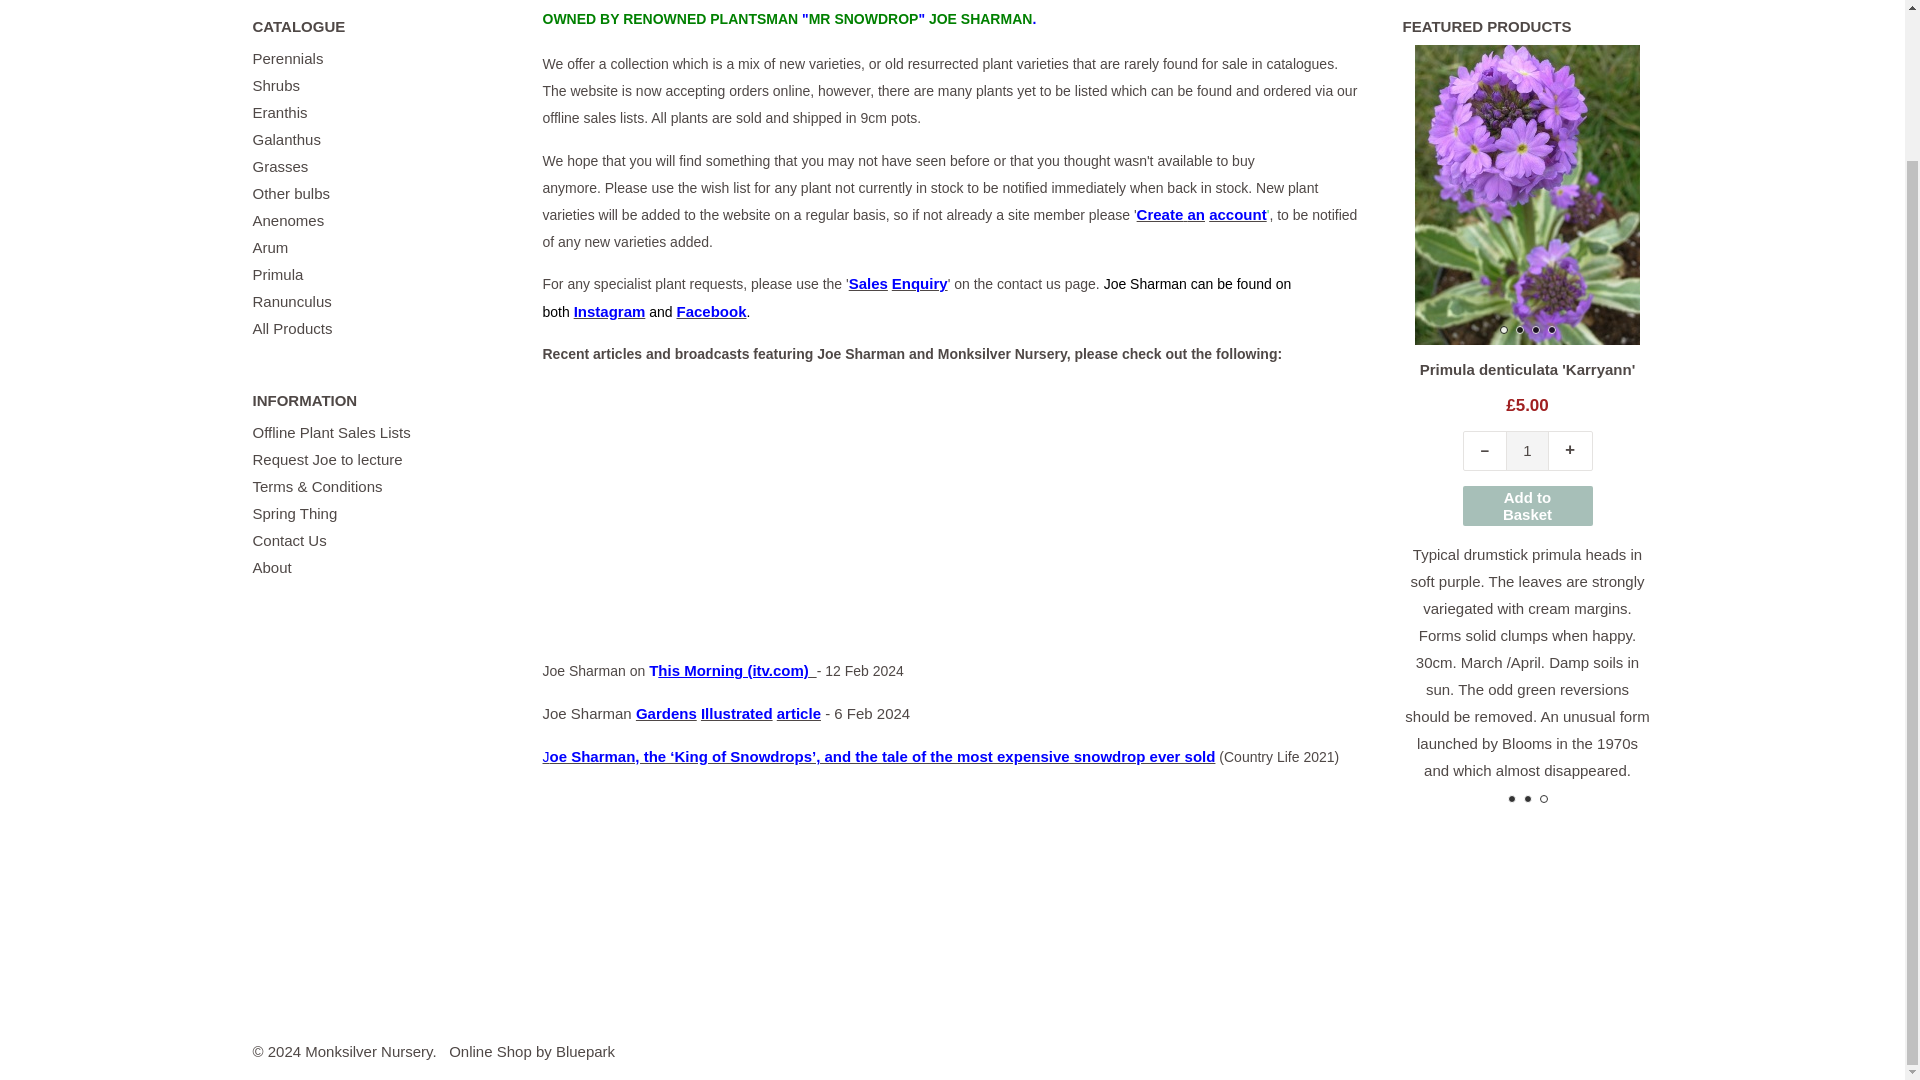 The height and width of the screenshot is (1080, 1920). Describe the element at coordinates (286, 138) in the screenshot. I see `Galanthus` at that location.